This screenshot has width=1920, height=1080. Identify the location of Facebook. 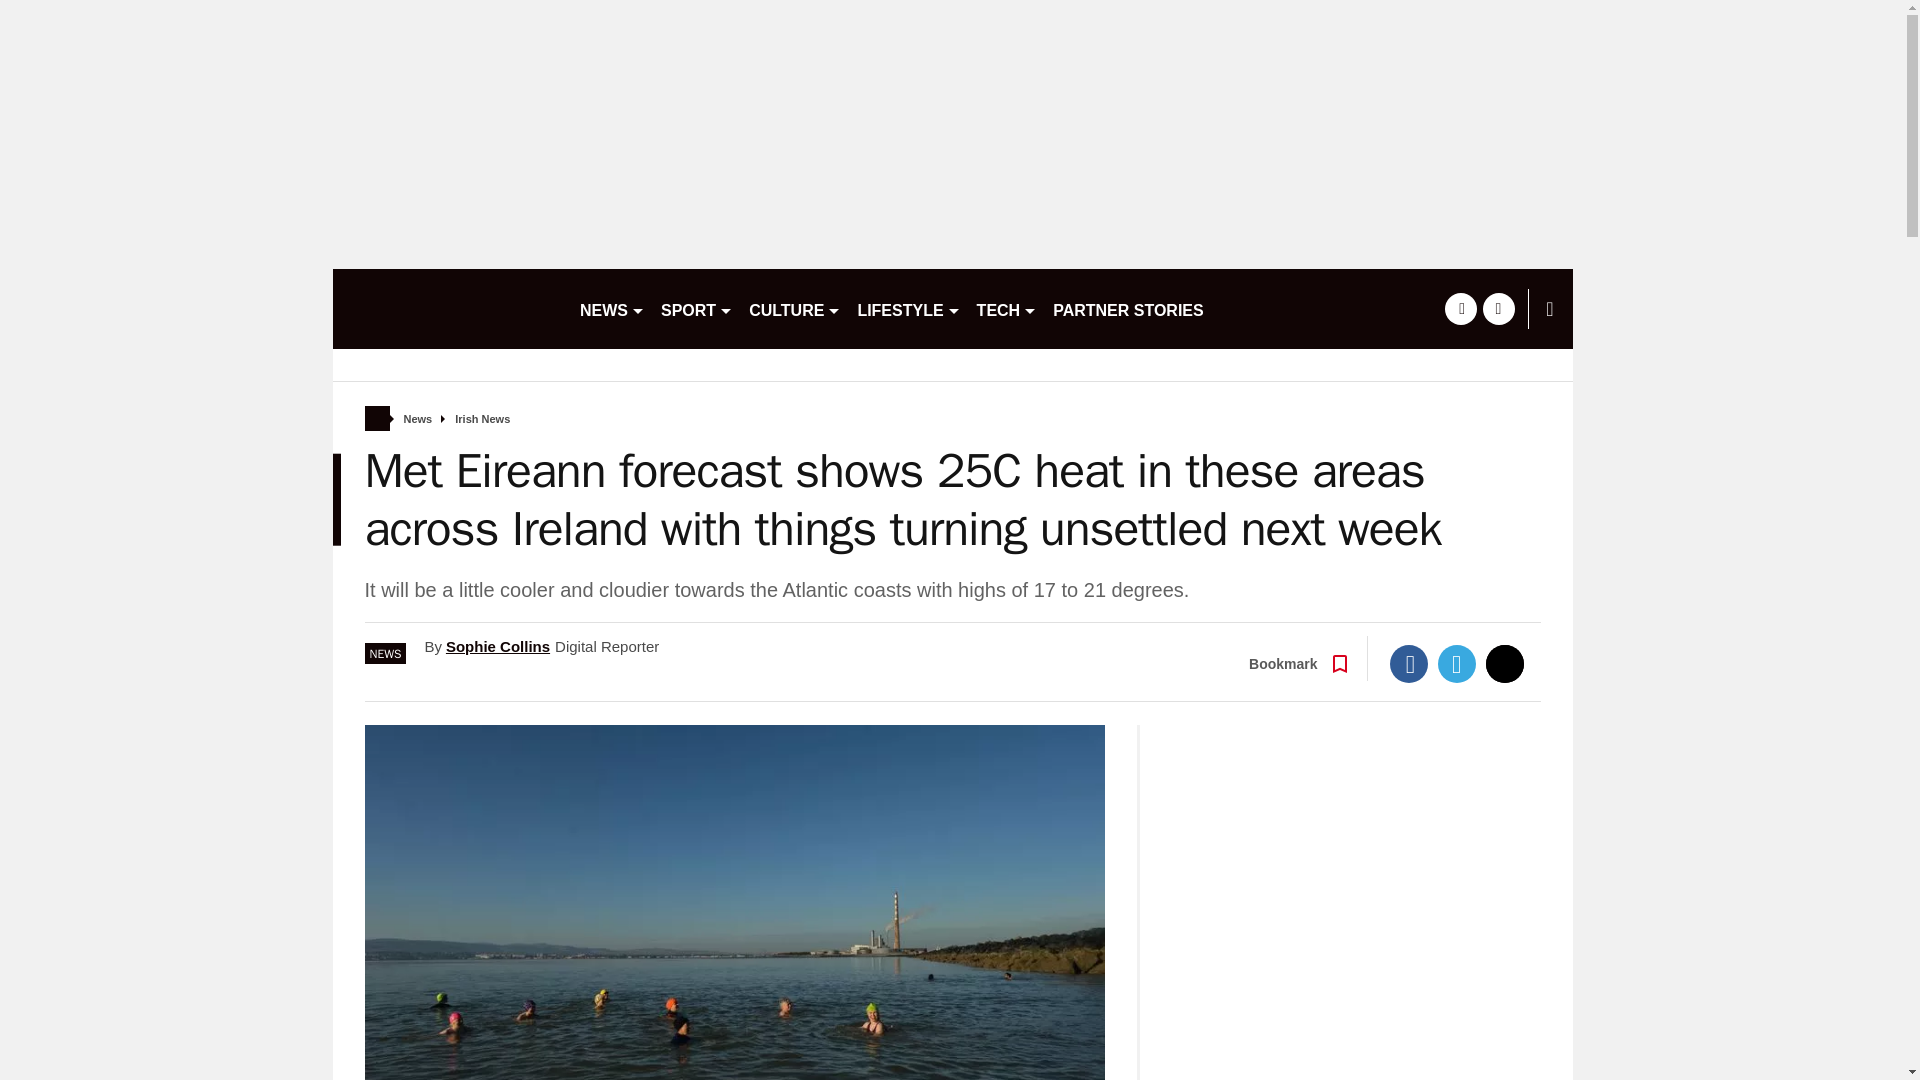
(1409, 663).